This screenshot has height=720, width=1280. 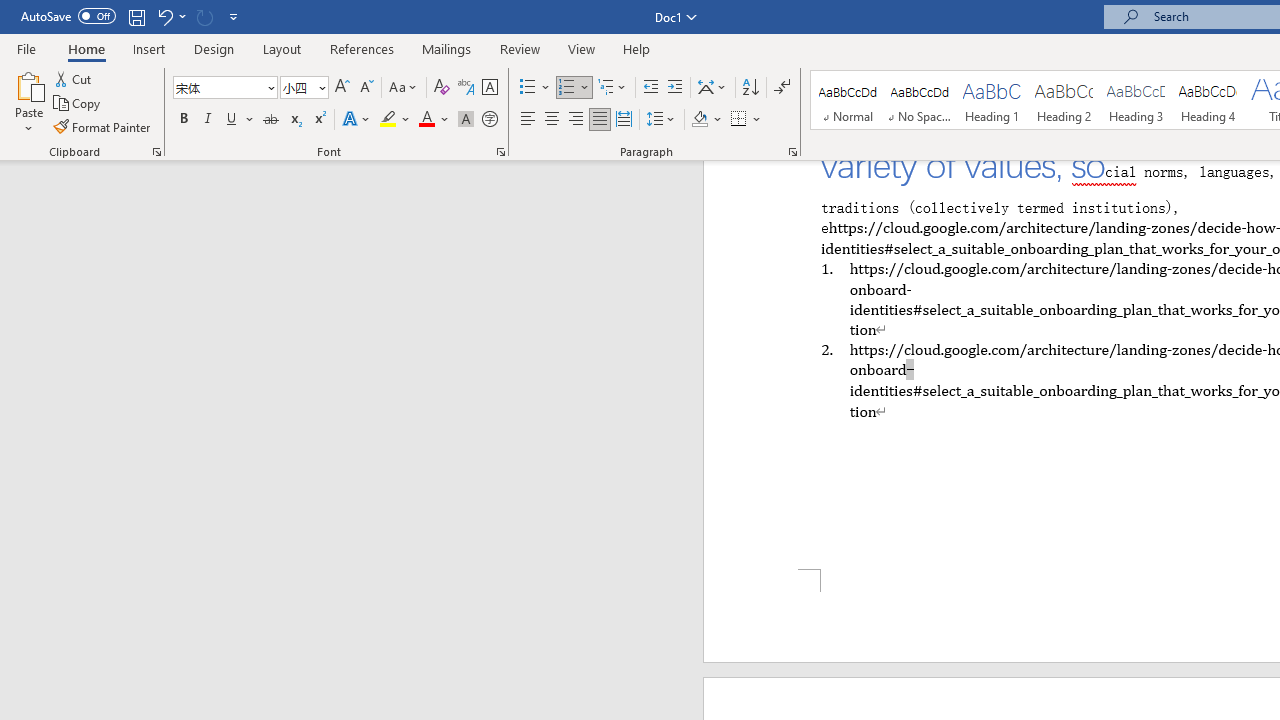 I want to click on Distributed, so click(x=624, y=120).